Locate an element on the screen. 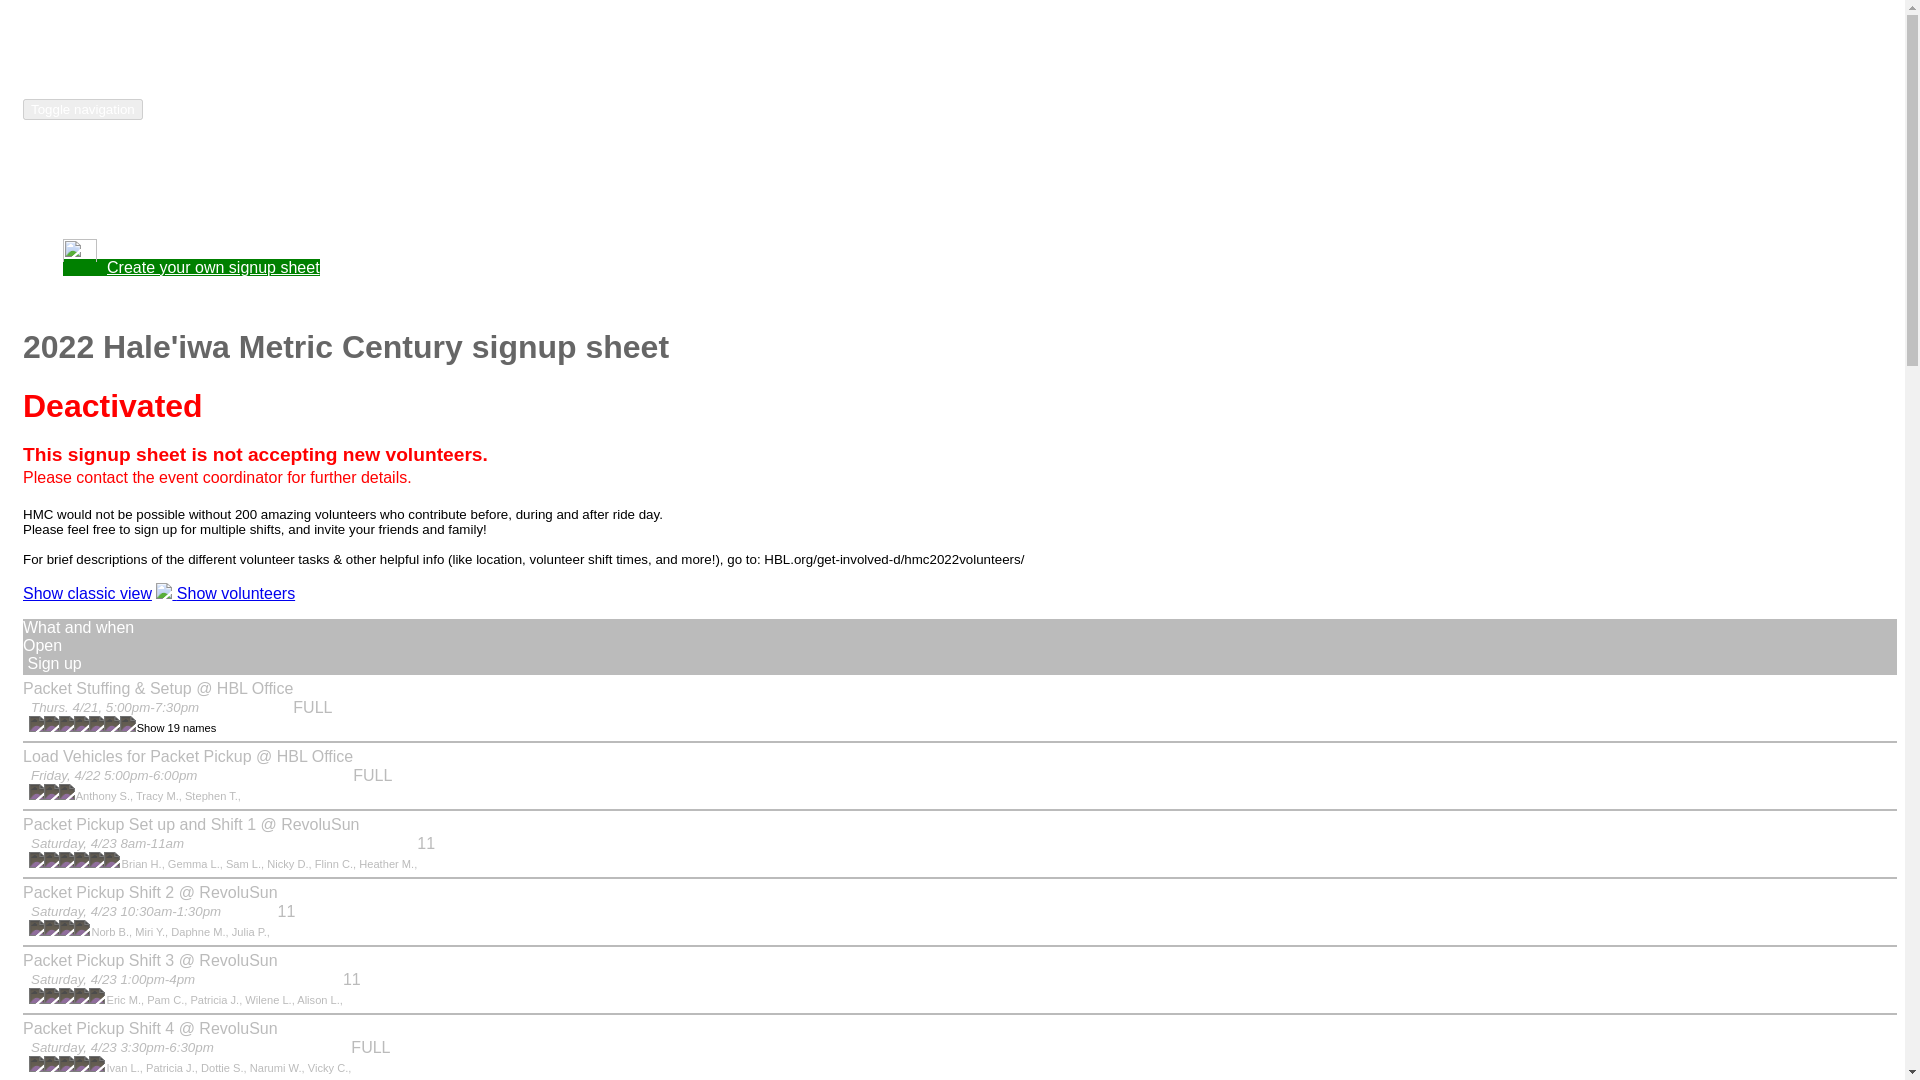 The image size is (1920, 1080). Create your own signup sheet is located at coordinates (192, 268).